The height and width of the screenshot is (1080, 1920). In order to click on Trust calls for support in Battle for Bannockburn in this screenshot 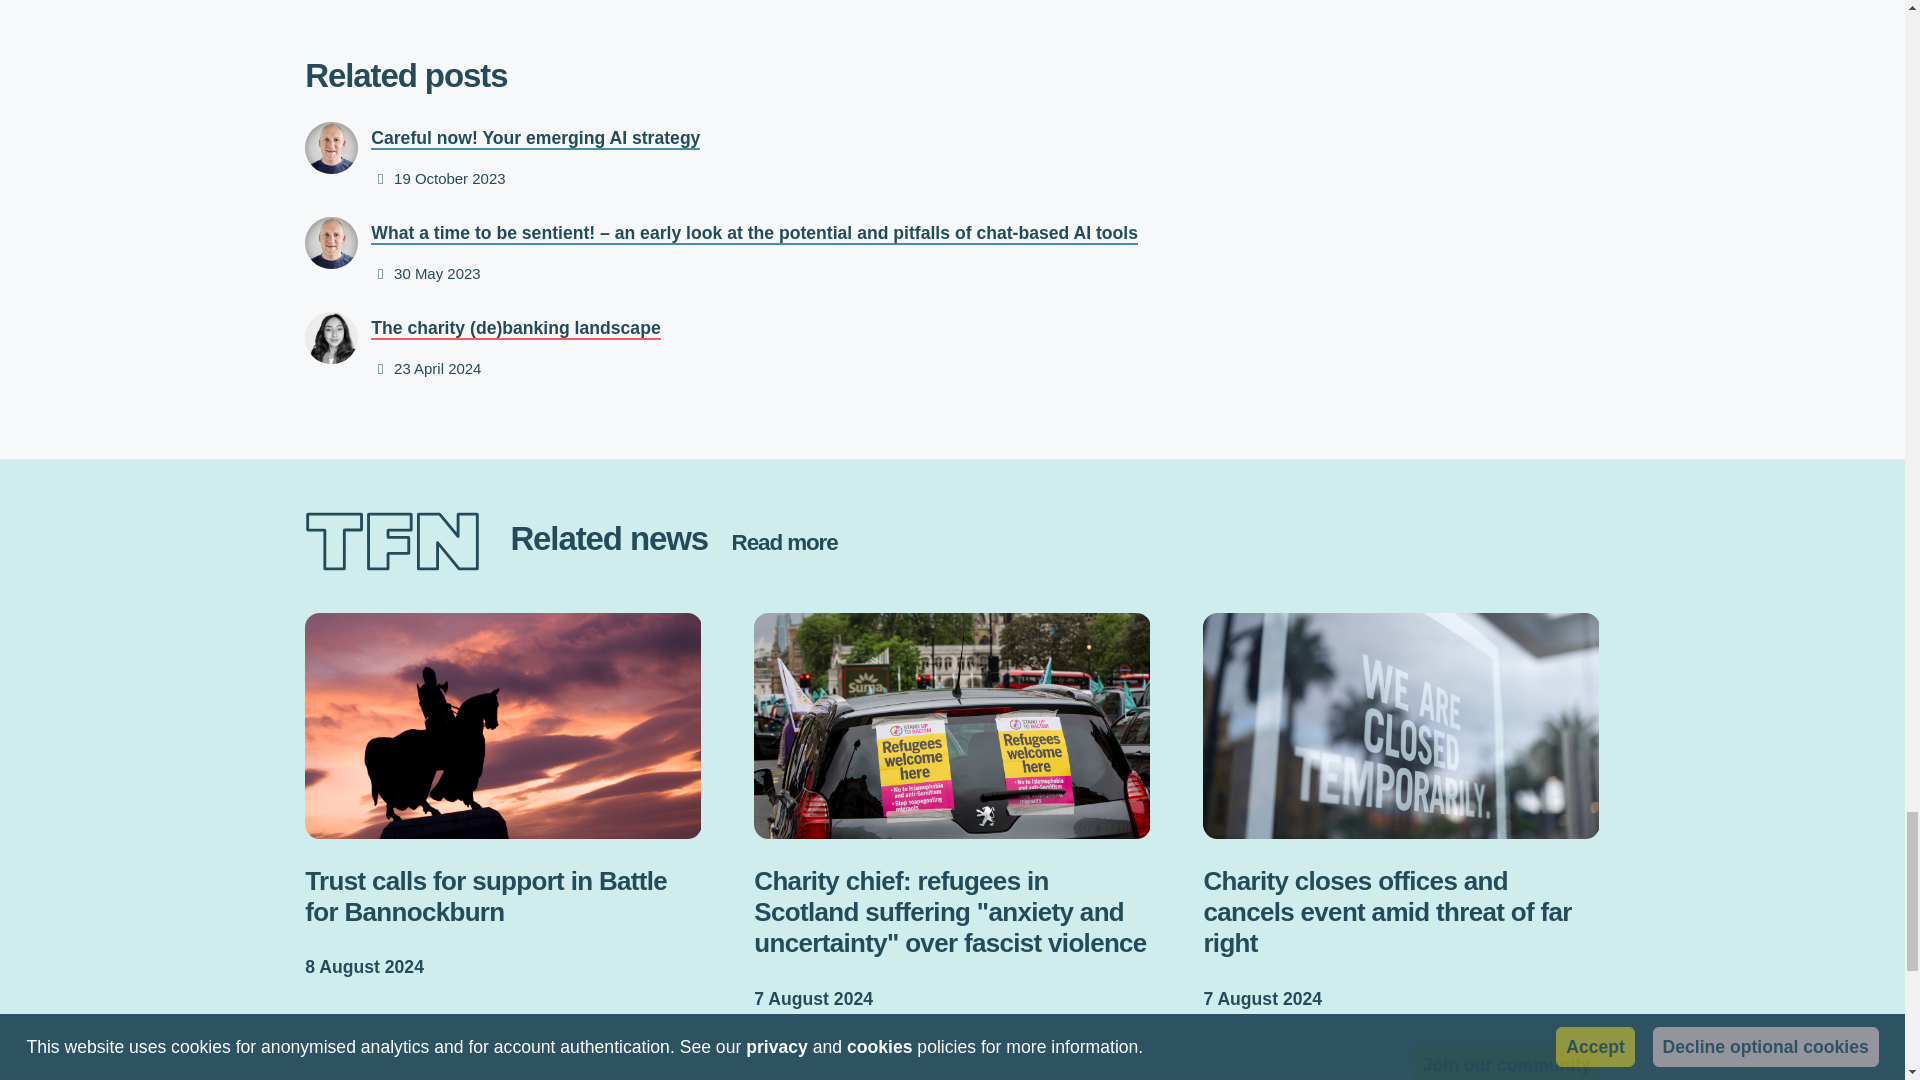, I will do `click(502, 798)`.